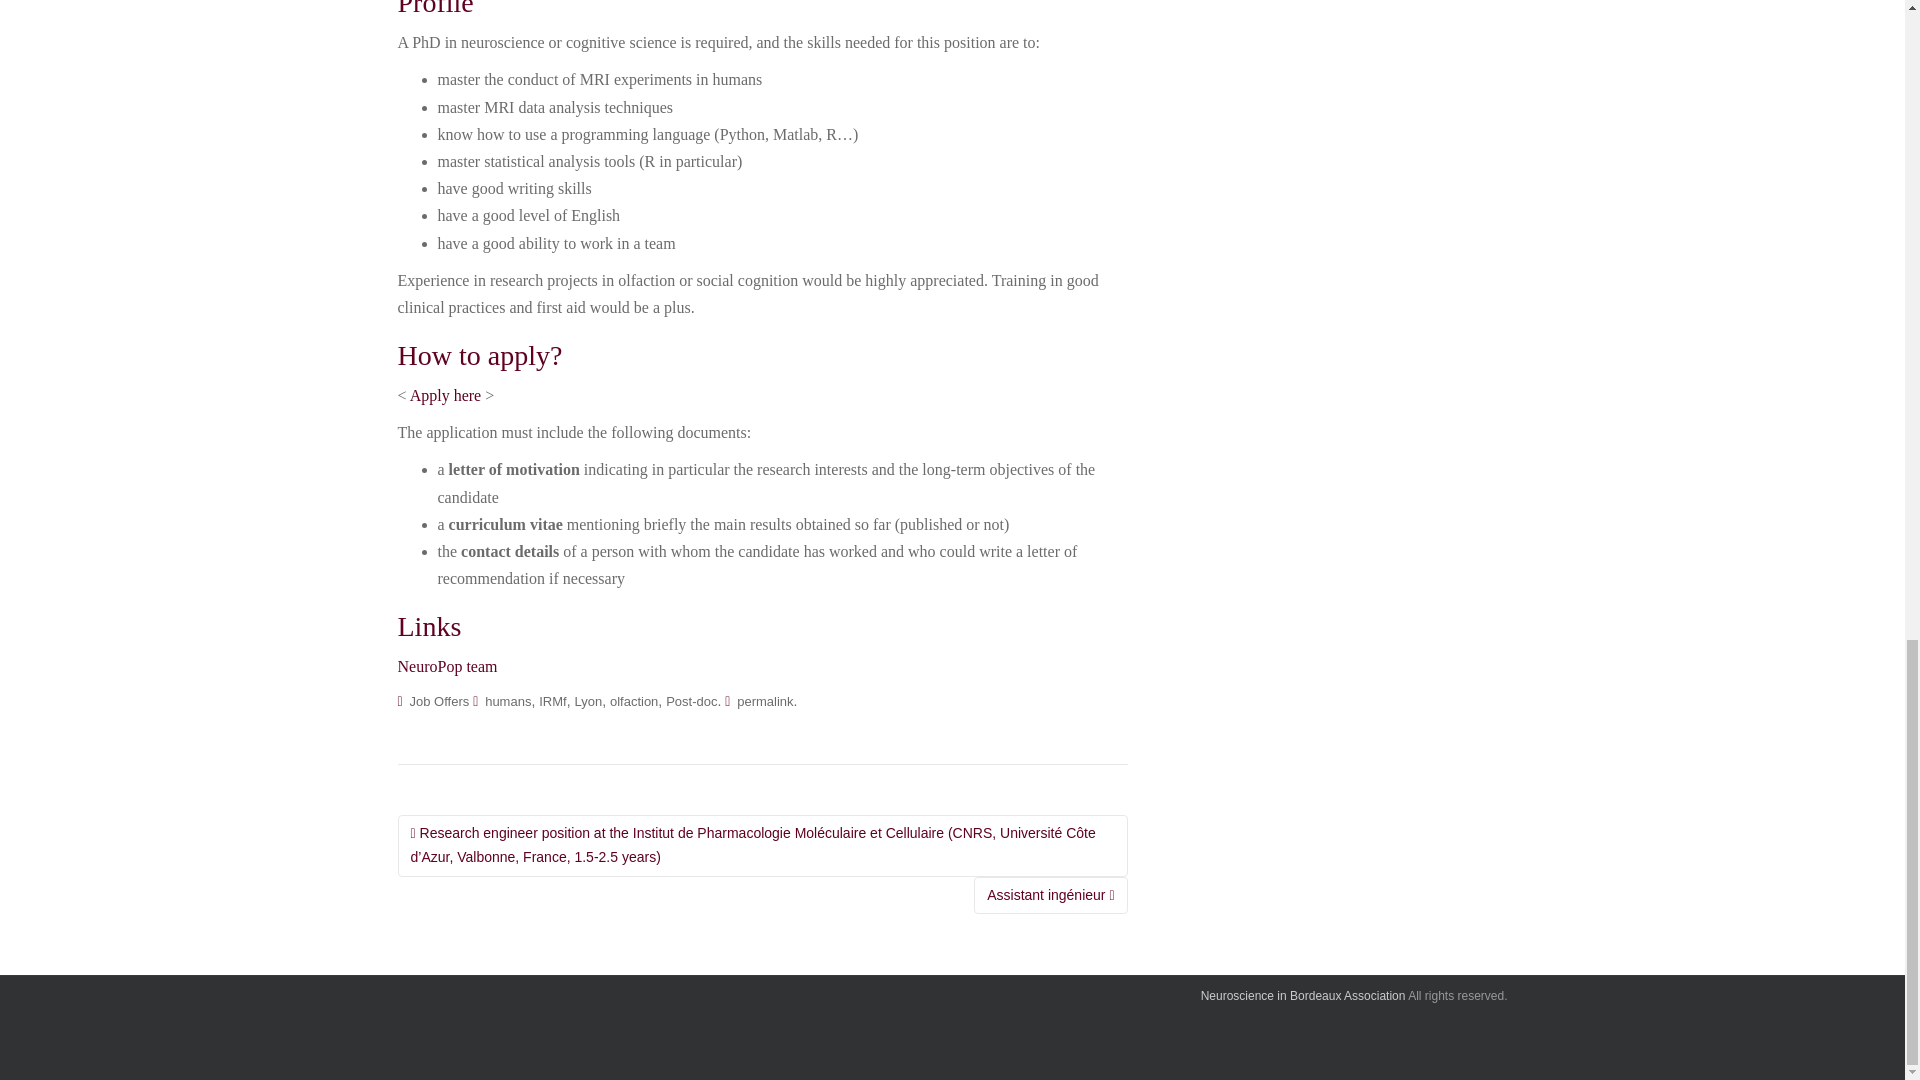 The height and width of the screenshot is (1080, 1920). What do you see at coordinates (588, 701) in the screenshot?
I see `Lyon` at bounding box center [588, 701].